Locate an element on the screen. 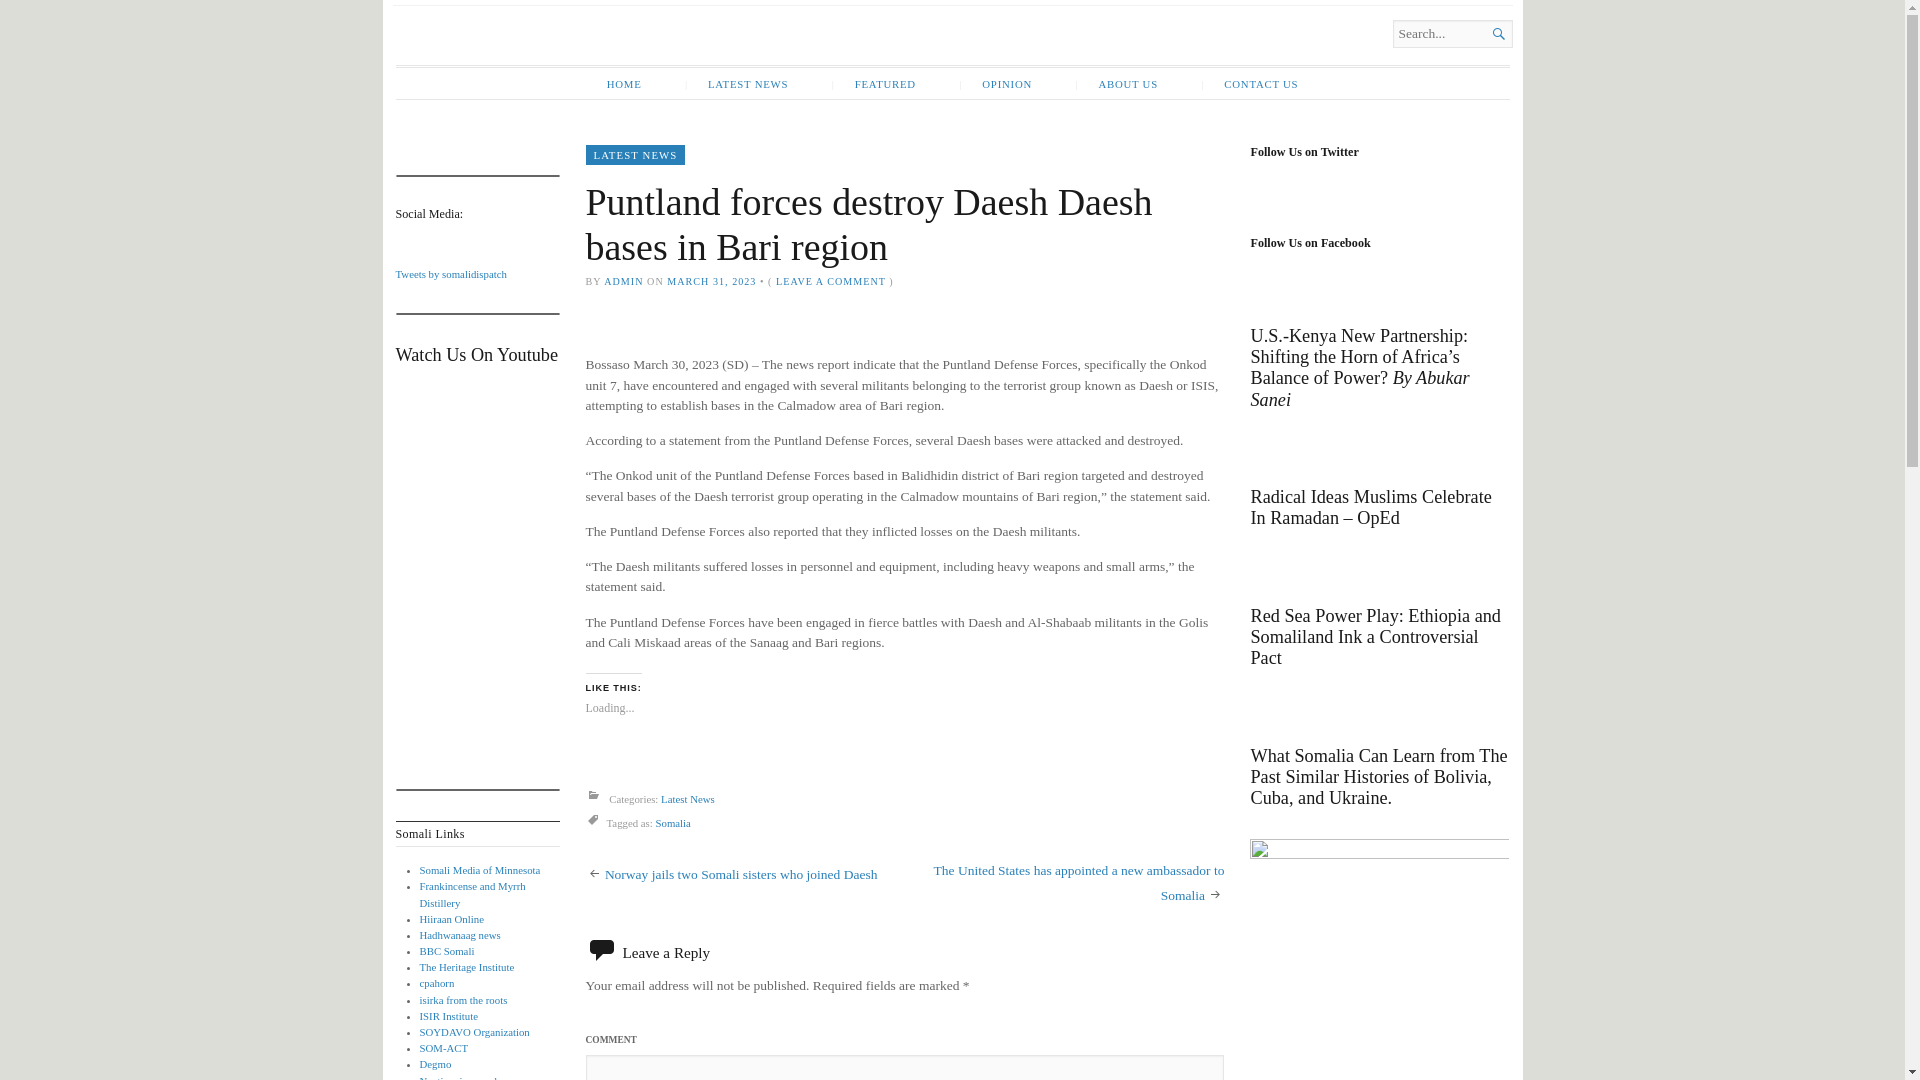 Image resolution: width=1920 pixels, height=1080 pixels. HOME is located at coordinates (624, 84).